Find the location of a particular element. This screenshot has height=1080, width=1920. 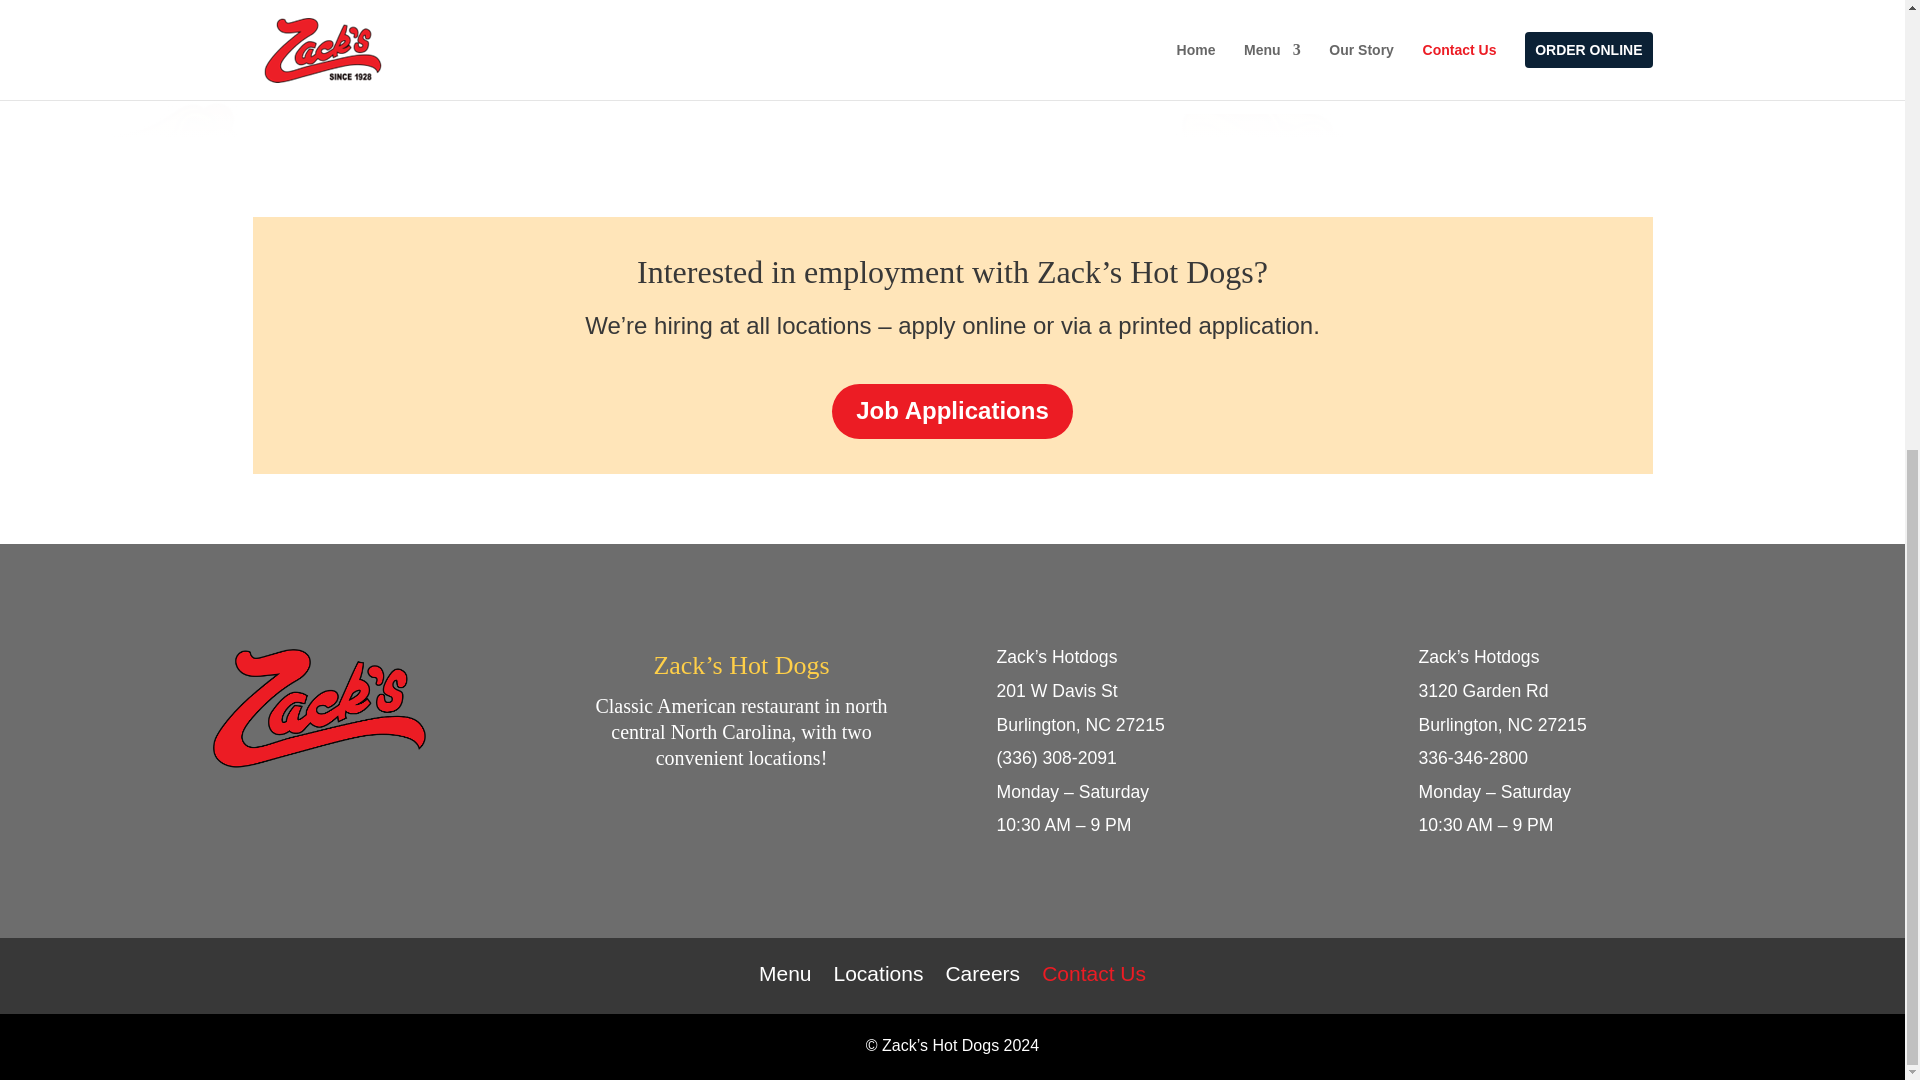

Locations is located at coordinates (878, 959).